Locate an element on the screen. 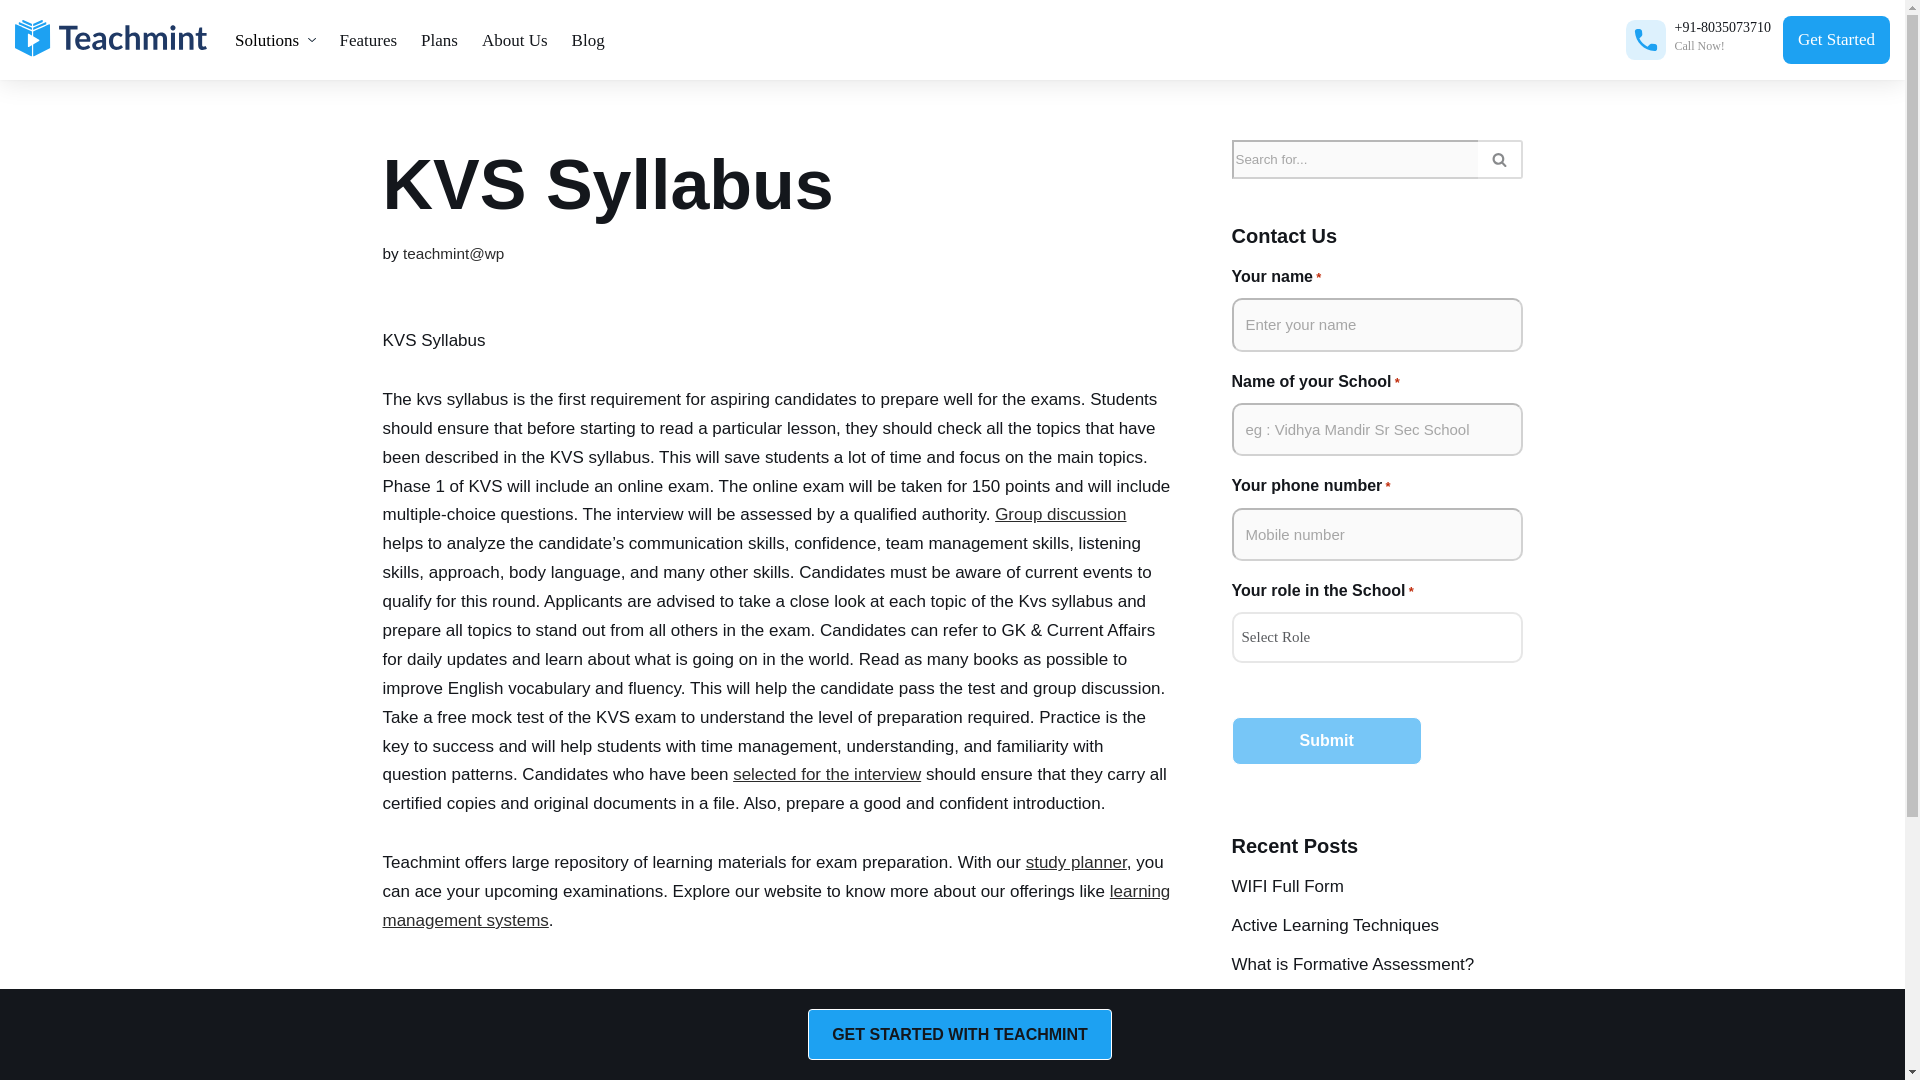  About Us is located at coordinates (515, 40).